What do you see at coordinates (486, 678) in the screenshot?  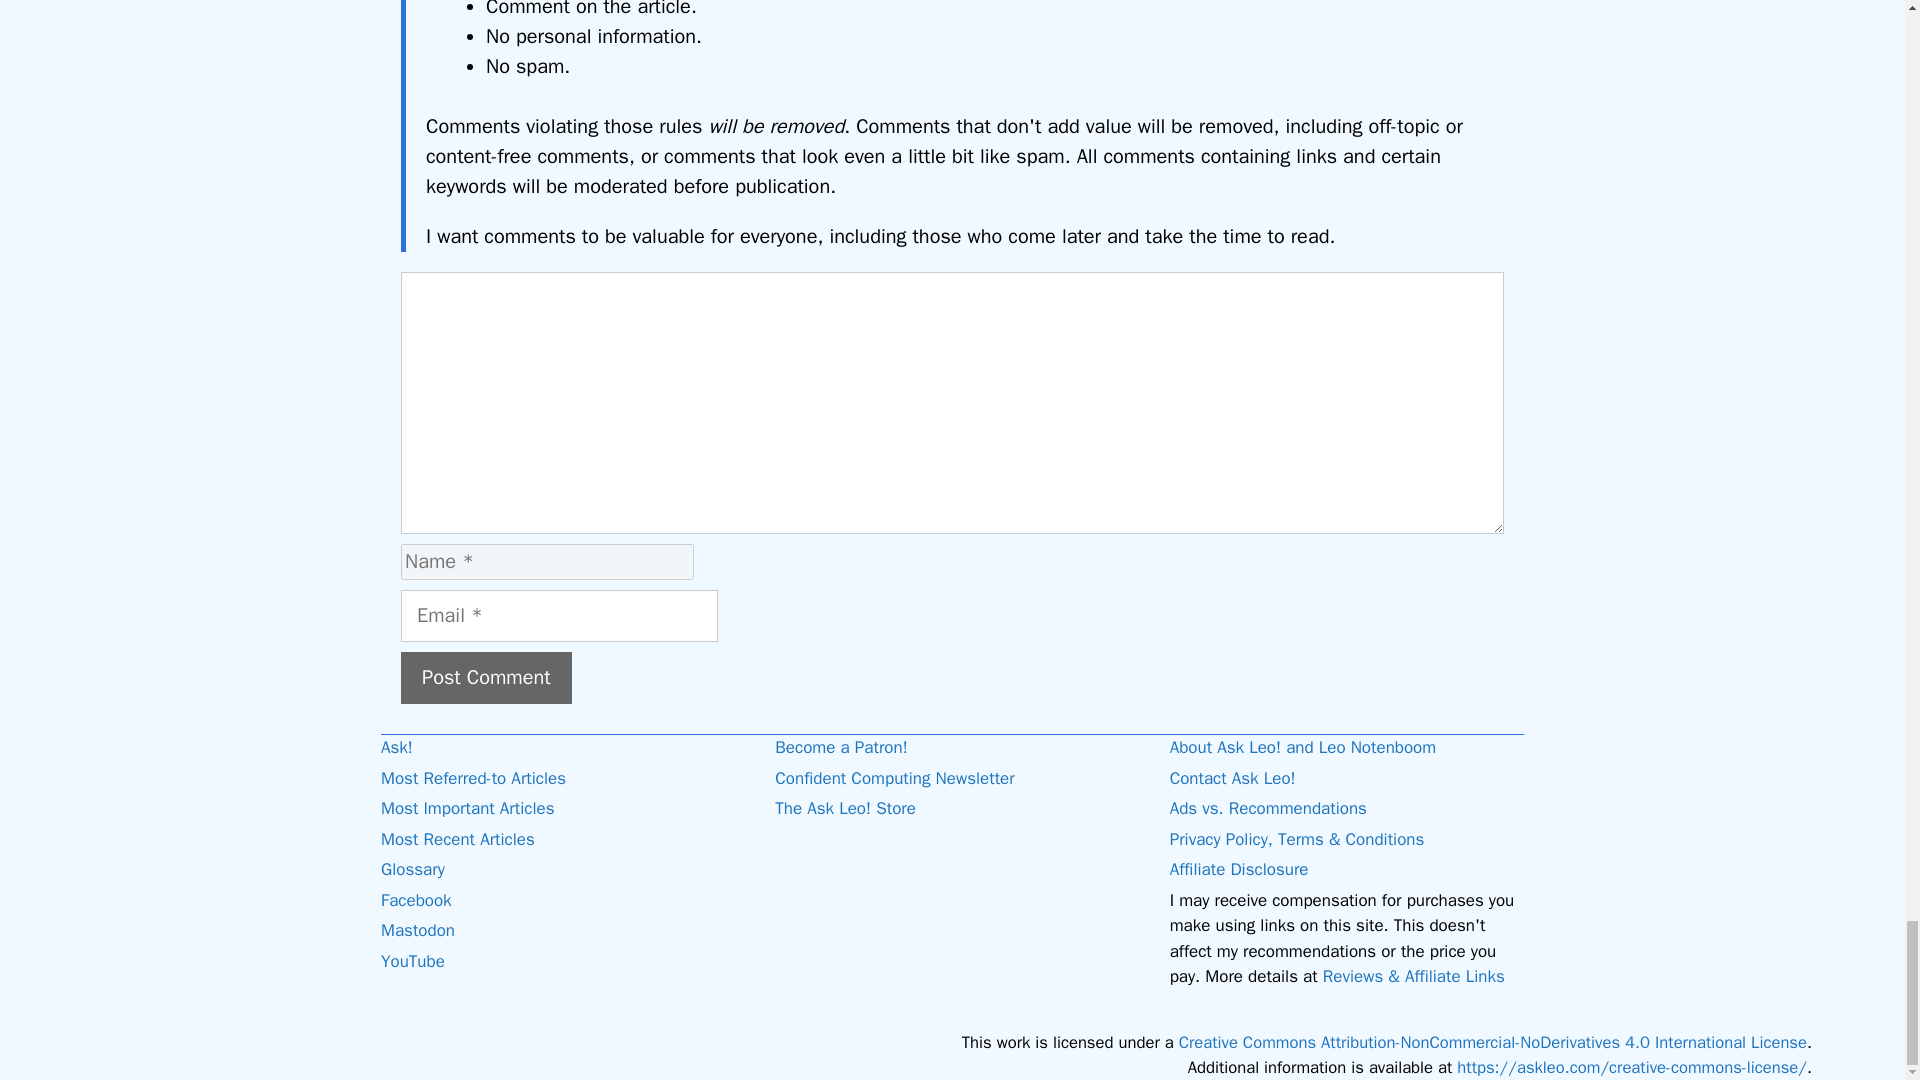 I see `Post Comment` at bounding box center [486, 678].